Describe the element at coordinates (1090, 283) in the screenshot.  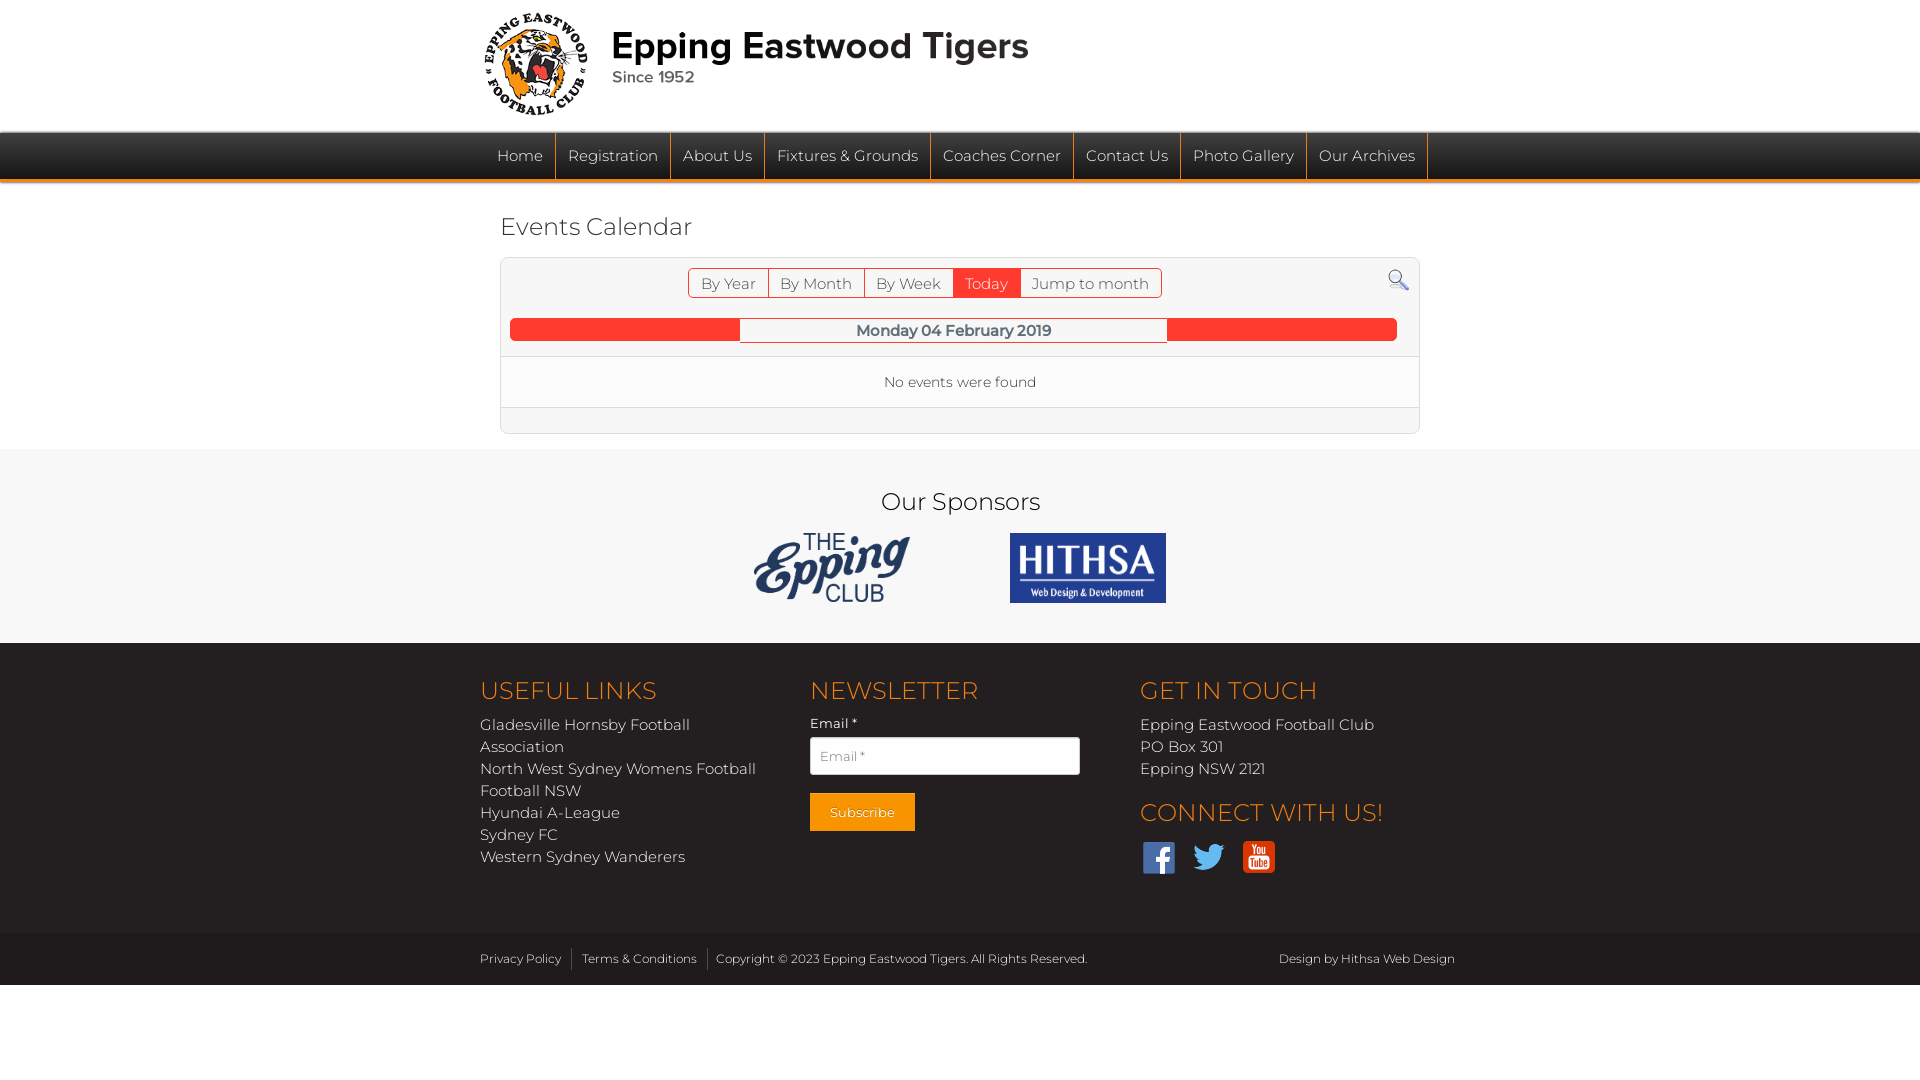
I see `Jump to month` at that location.